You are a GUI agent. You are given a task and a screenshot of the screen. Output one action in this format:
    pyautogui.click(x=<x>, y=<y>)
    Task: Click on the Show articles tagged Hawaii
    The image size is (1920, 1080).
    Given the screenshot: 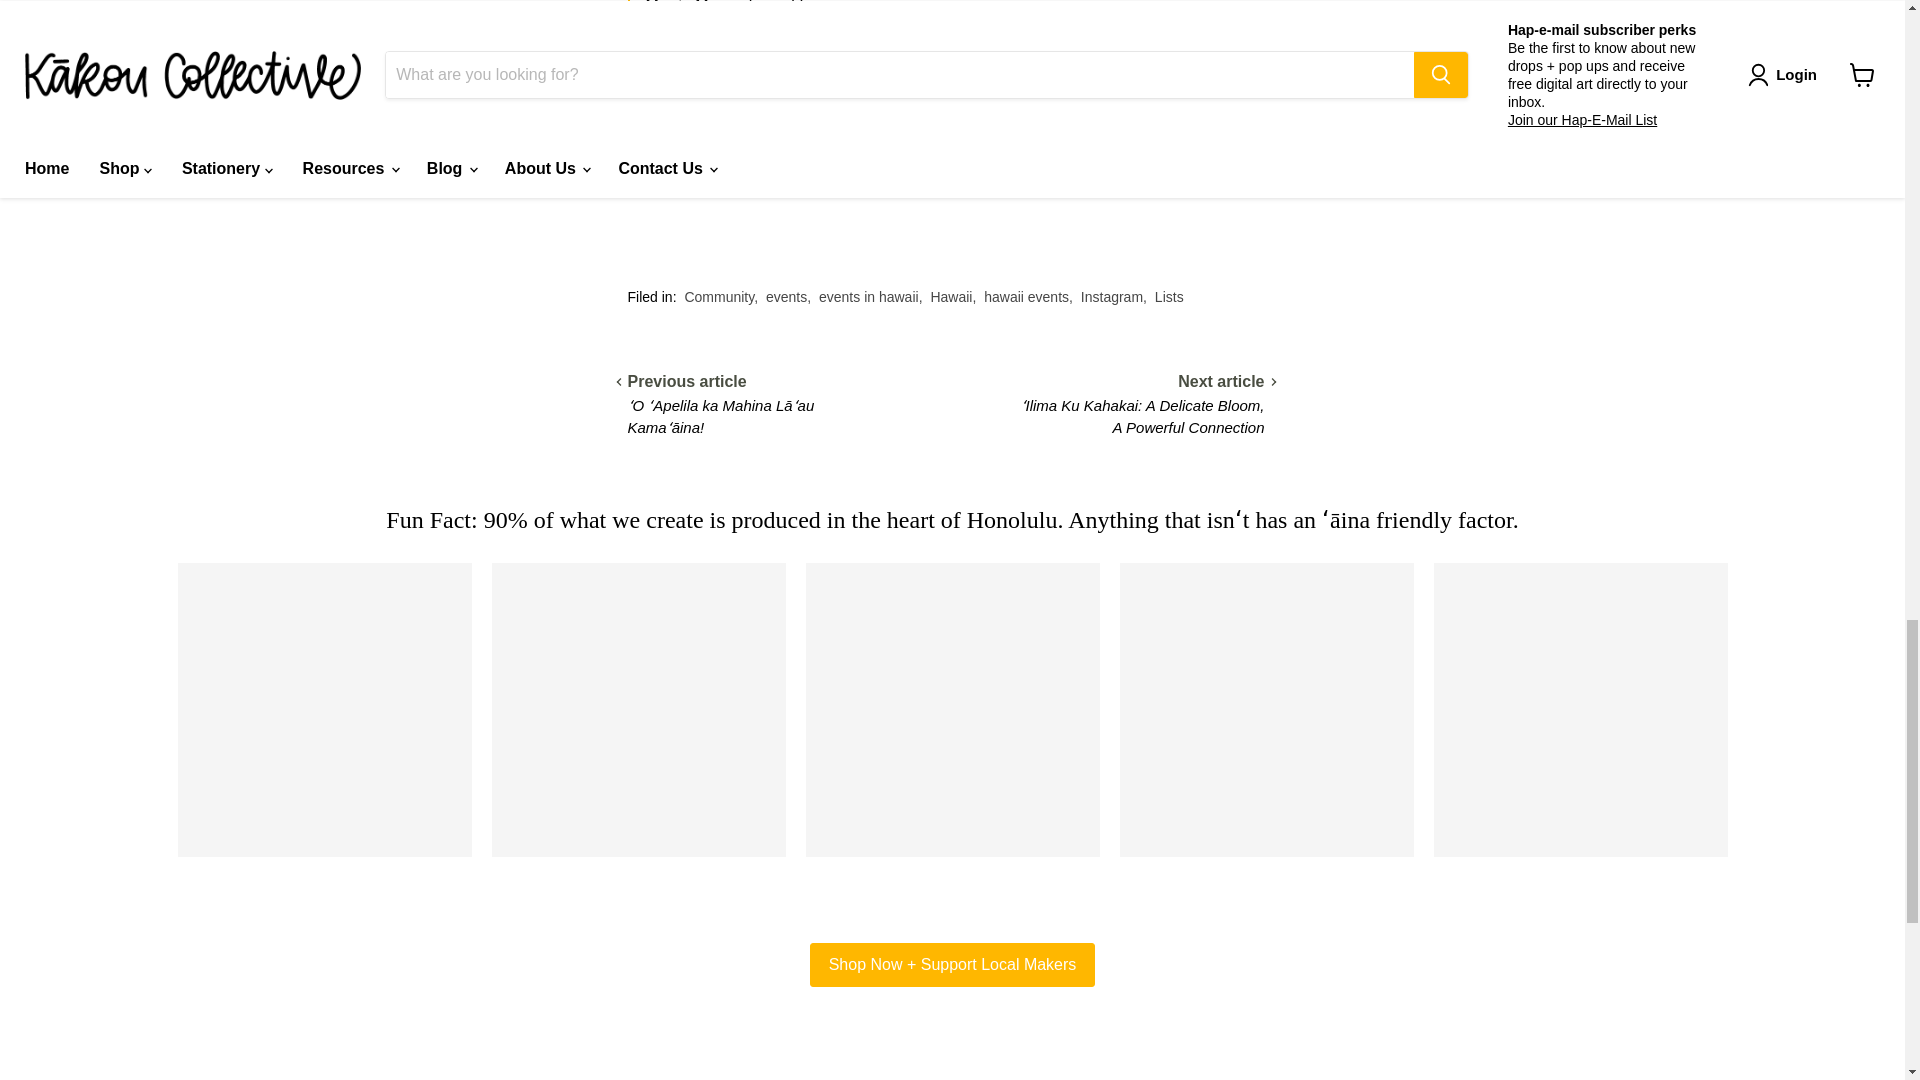 What is the action you would take?
    pyautogui.click(x=950, y=296)
    